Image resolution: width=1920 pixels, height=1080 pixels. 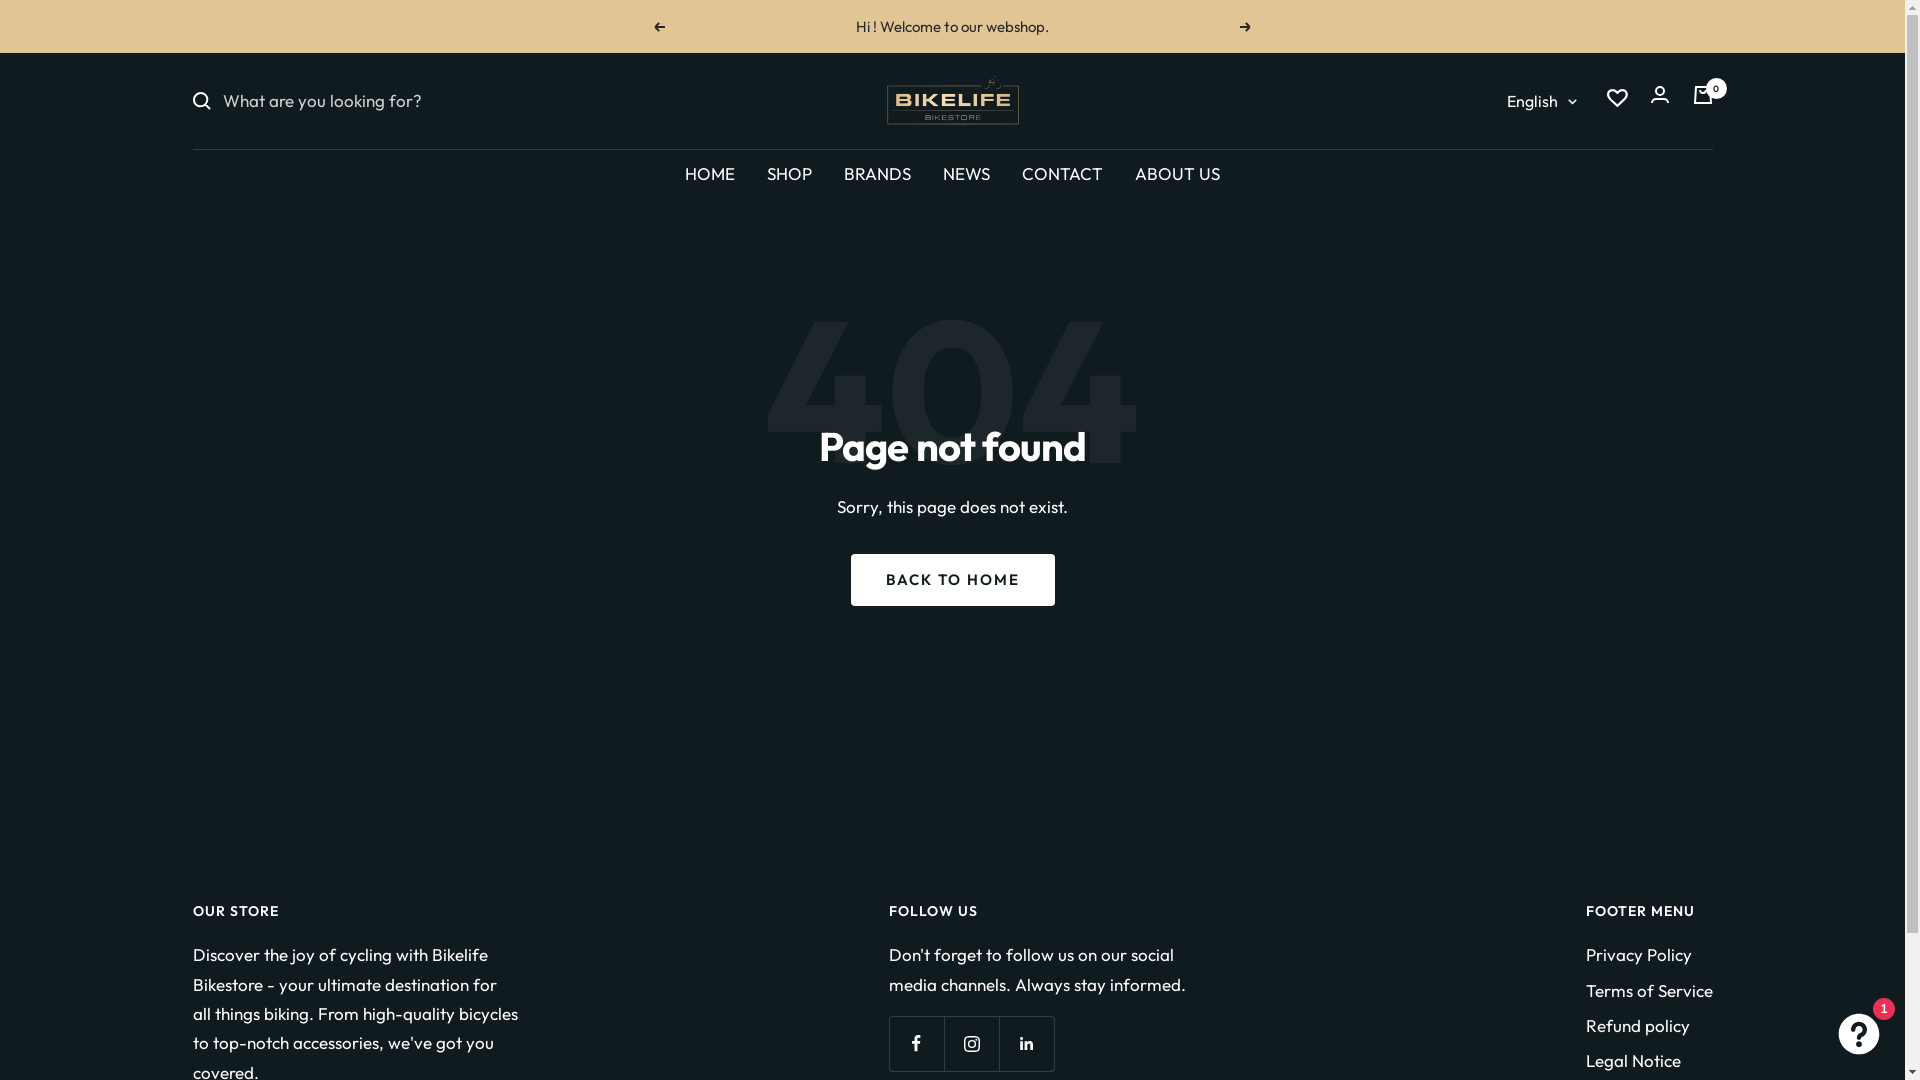 What do you see at coordinates (1516, 174) in the screenshot?
I see `en` at bounding box center [1516, 174].